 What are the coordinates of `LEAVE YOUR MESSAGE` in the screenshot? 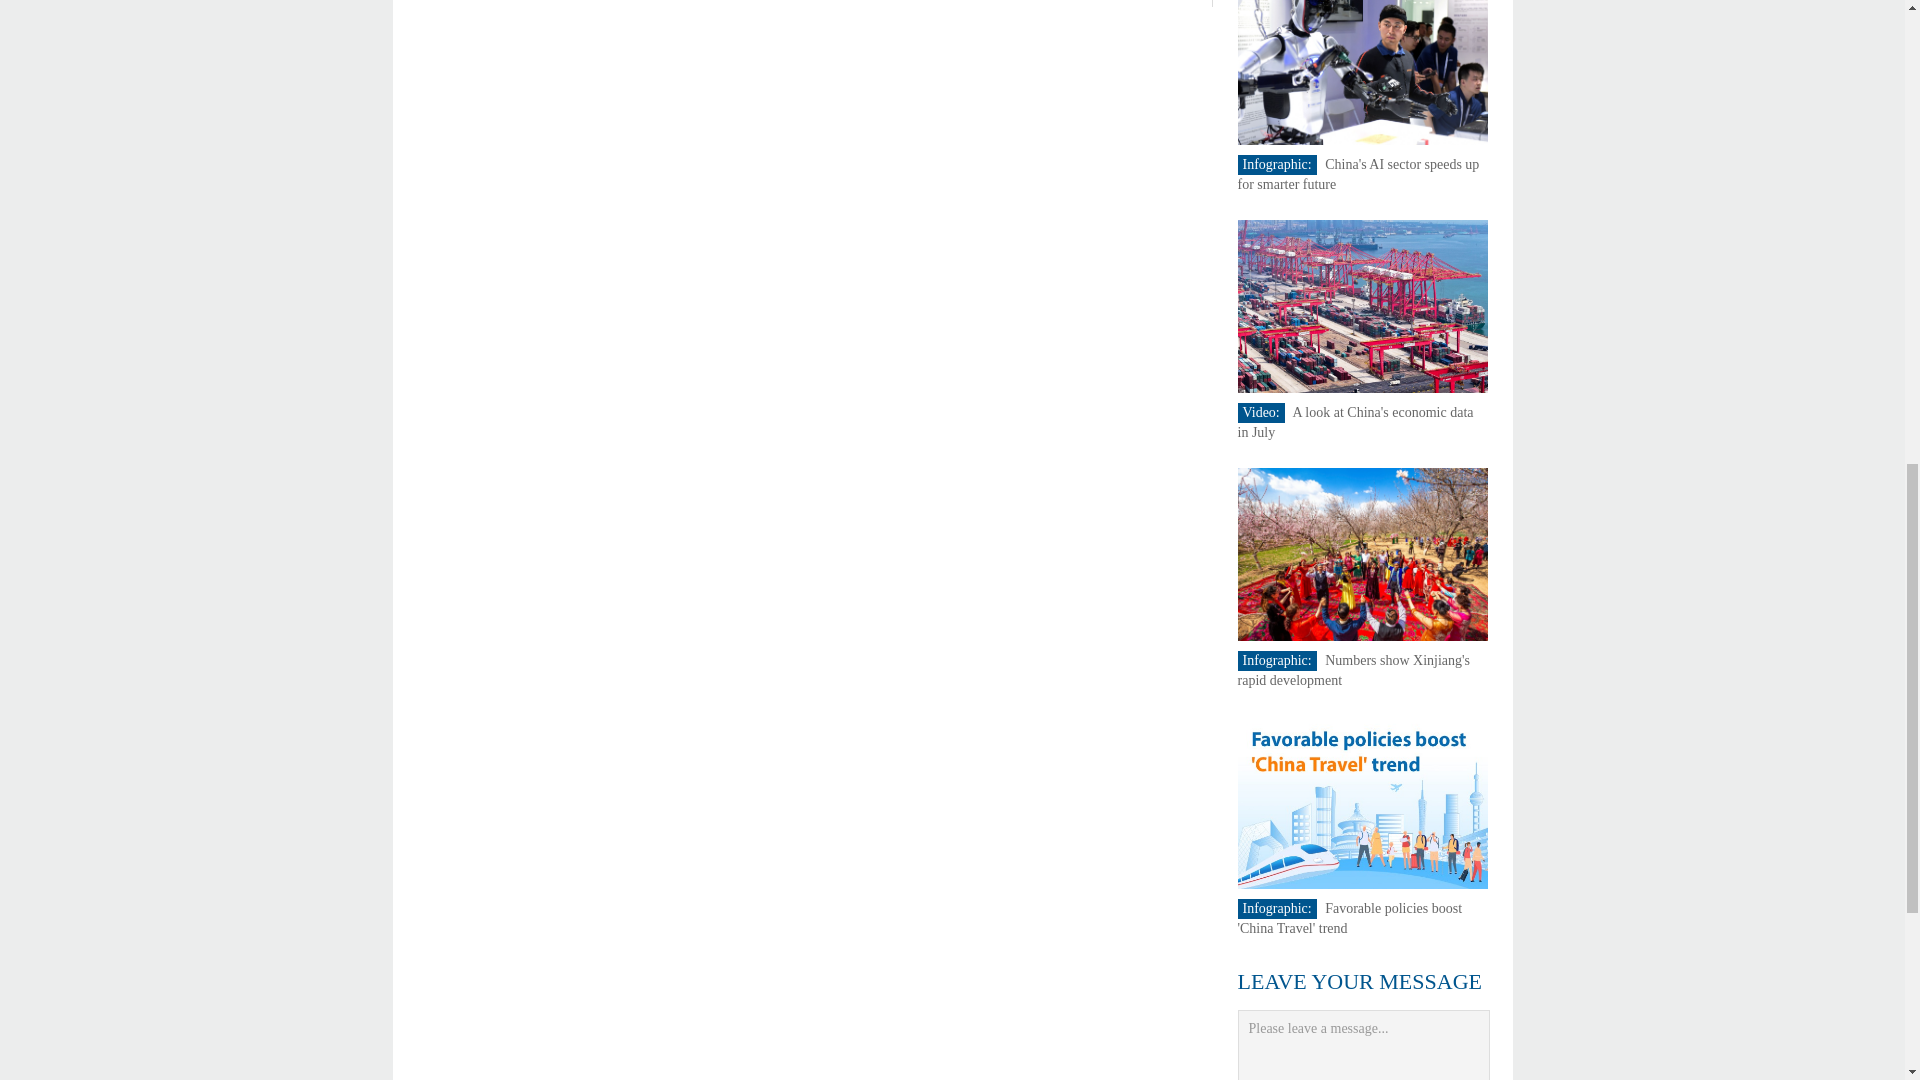 It's located at (1360, 980).